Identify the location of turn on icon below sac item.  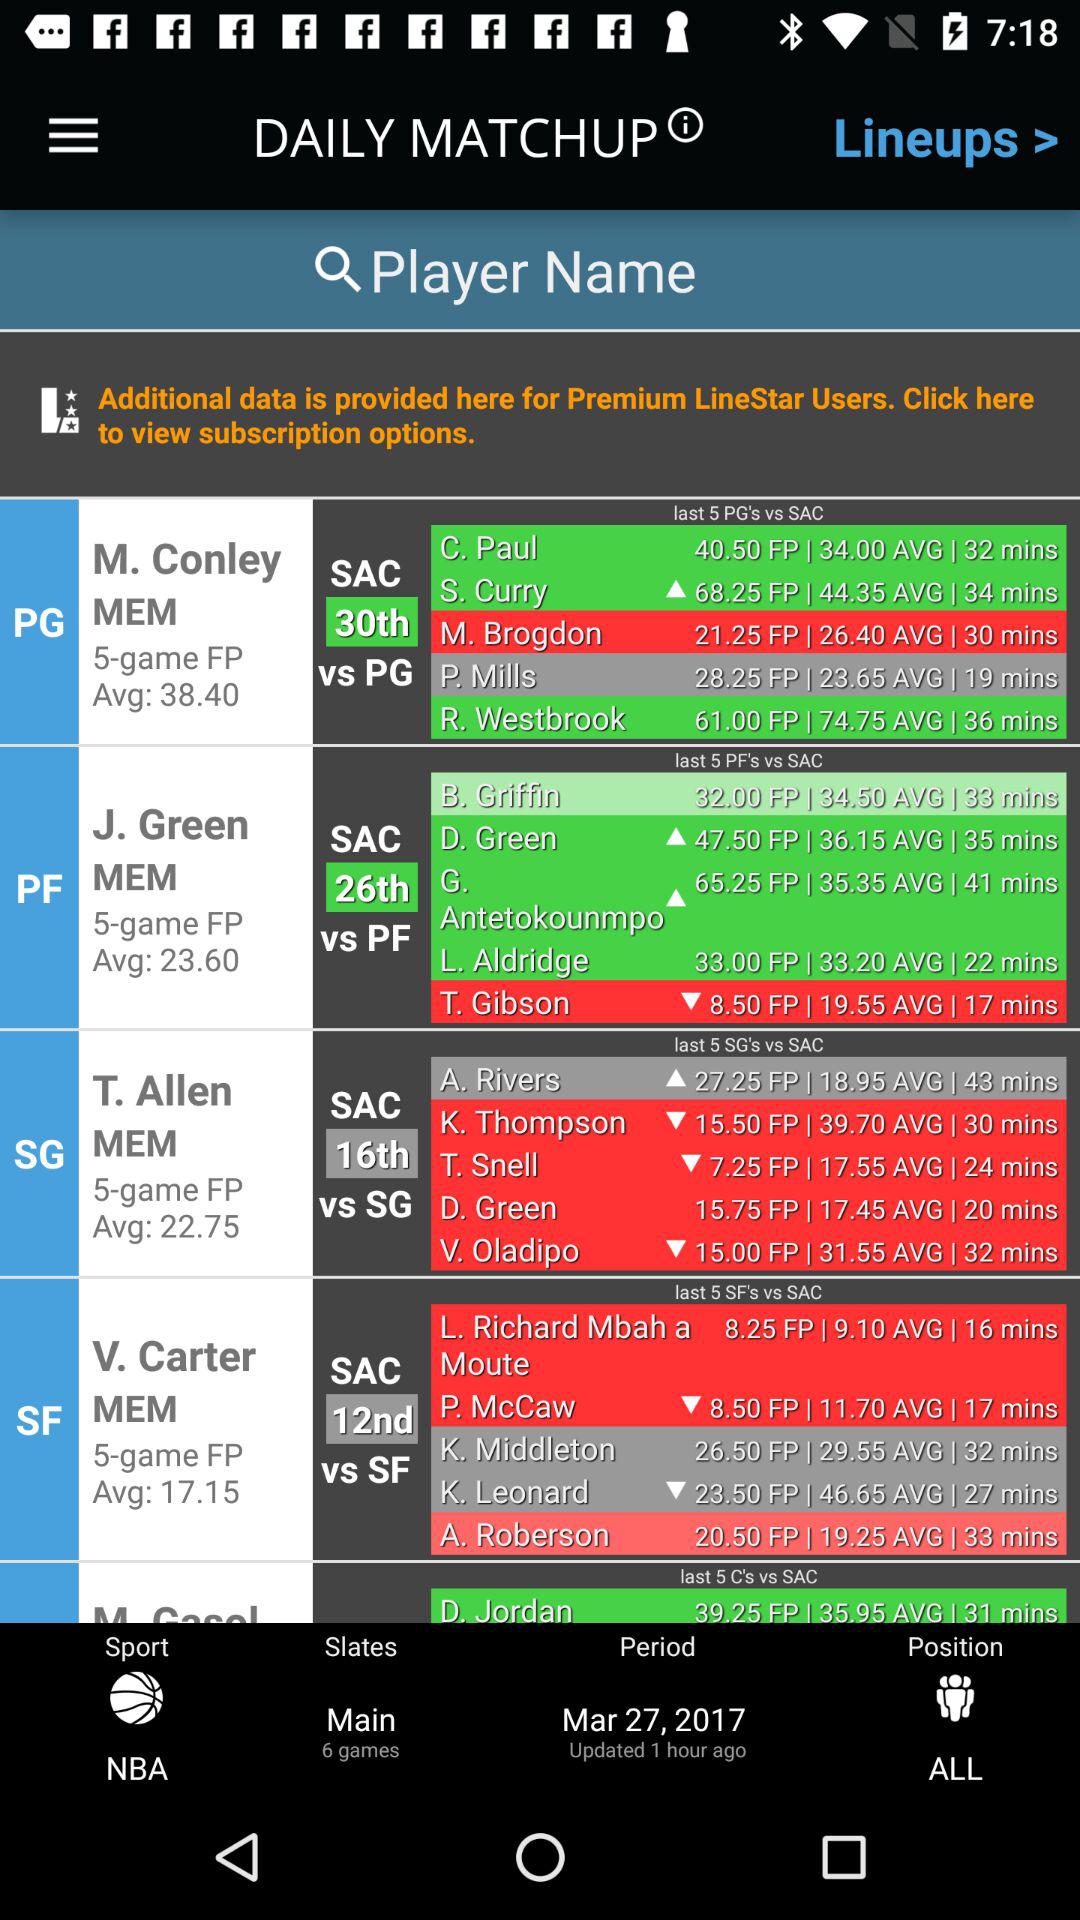
(372, 1418).